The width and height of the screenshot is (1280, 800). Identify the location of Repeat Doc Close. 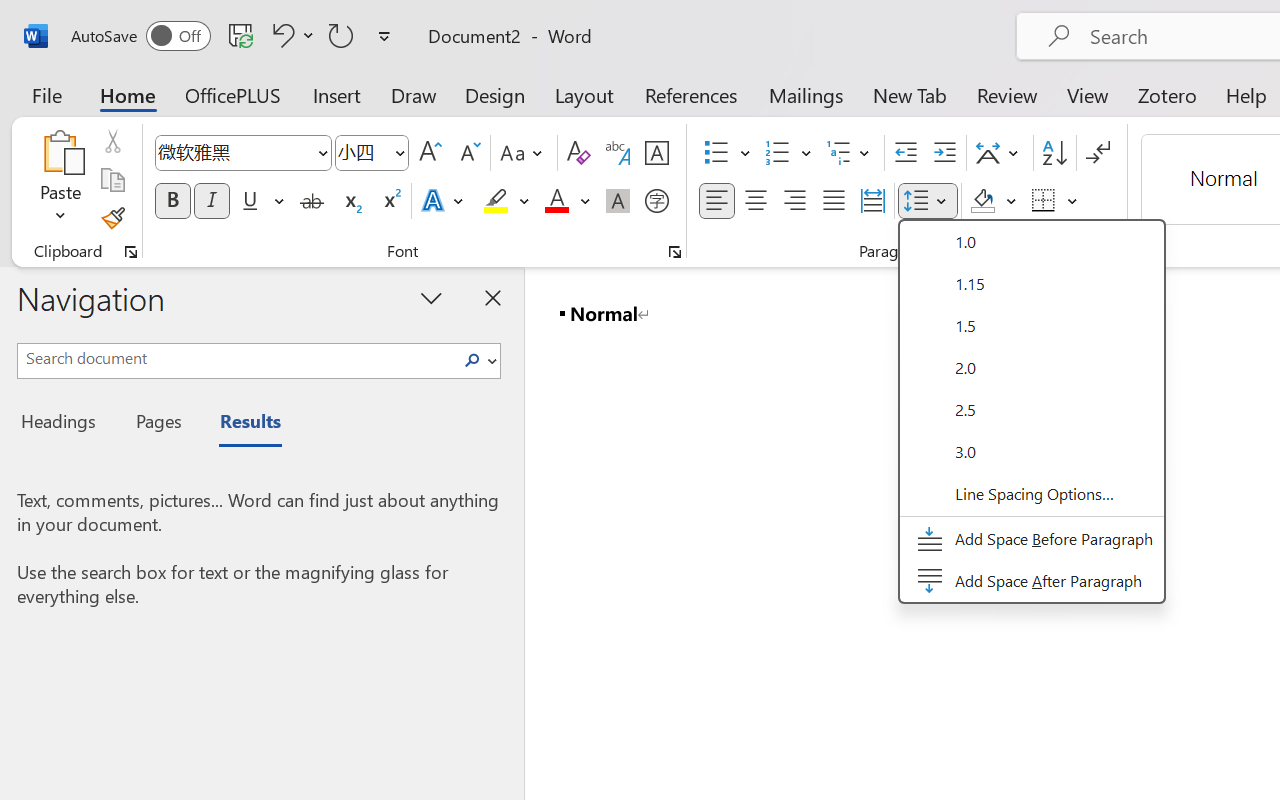
(341, 35).